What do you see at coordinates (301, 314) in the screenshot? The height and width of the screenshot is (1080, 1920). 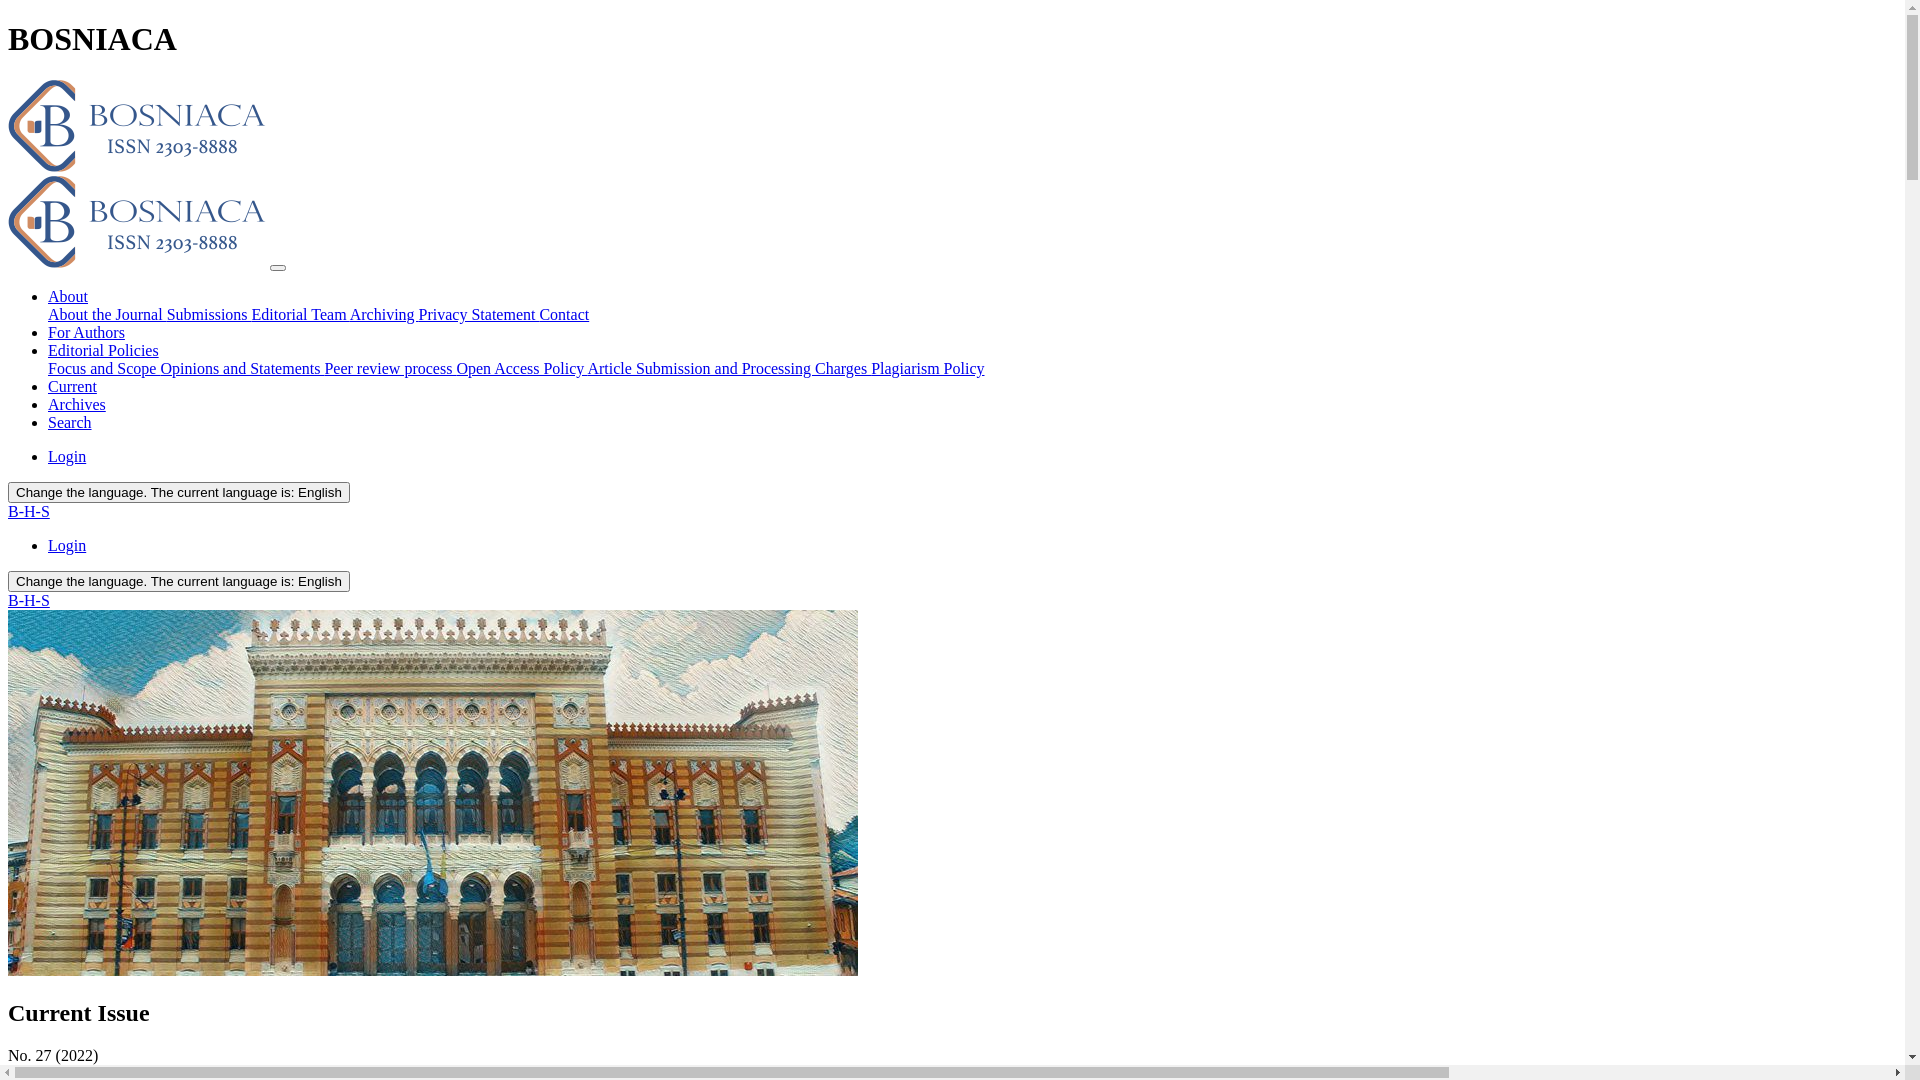 I see `Editorial Team` at bounding box center [301, 314].